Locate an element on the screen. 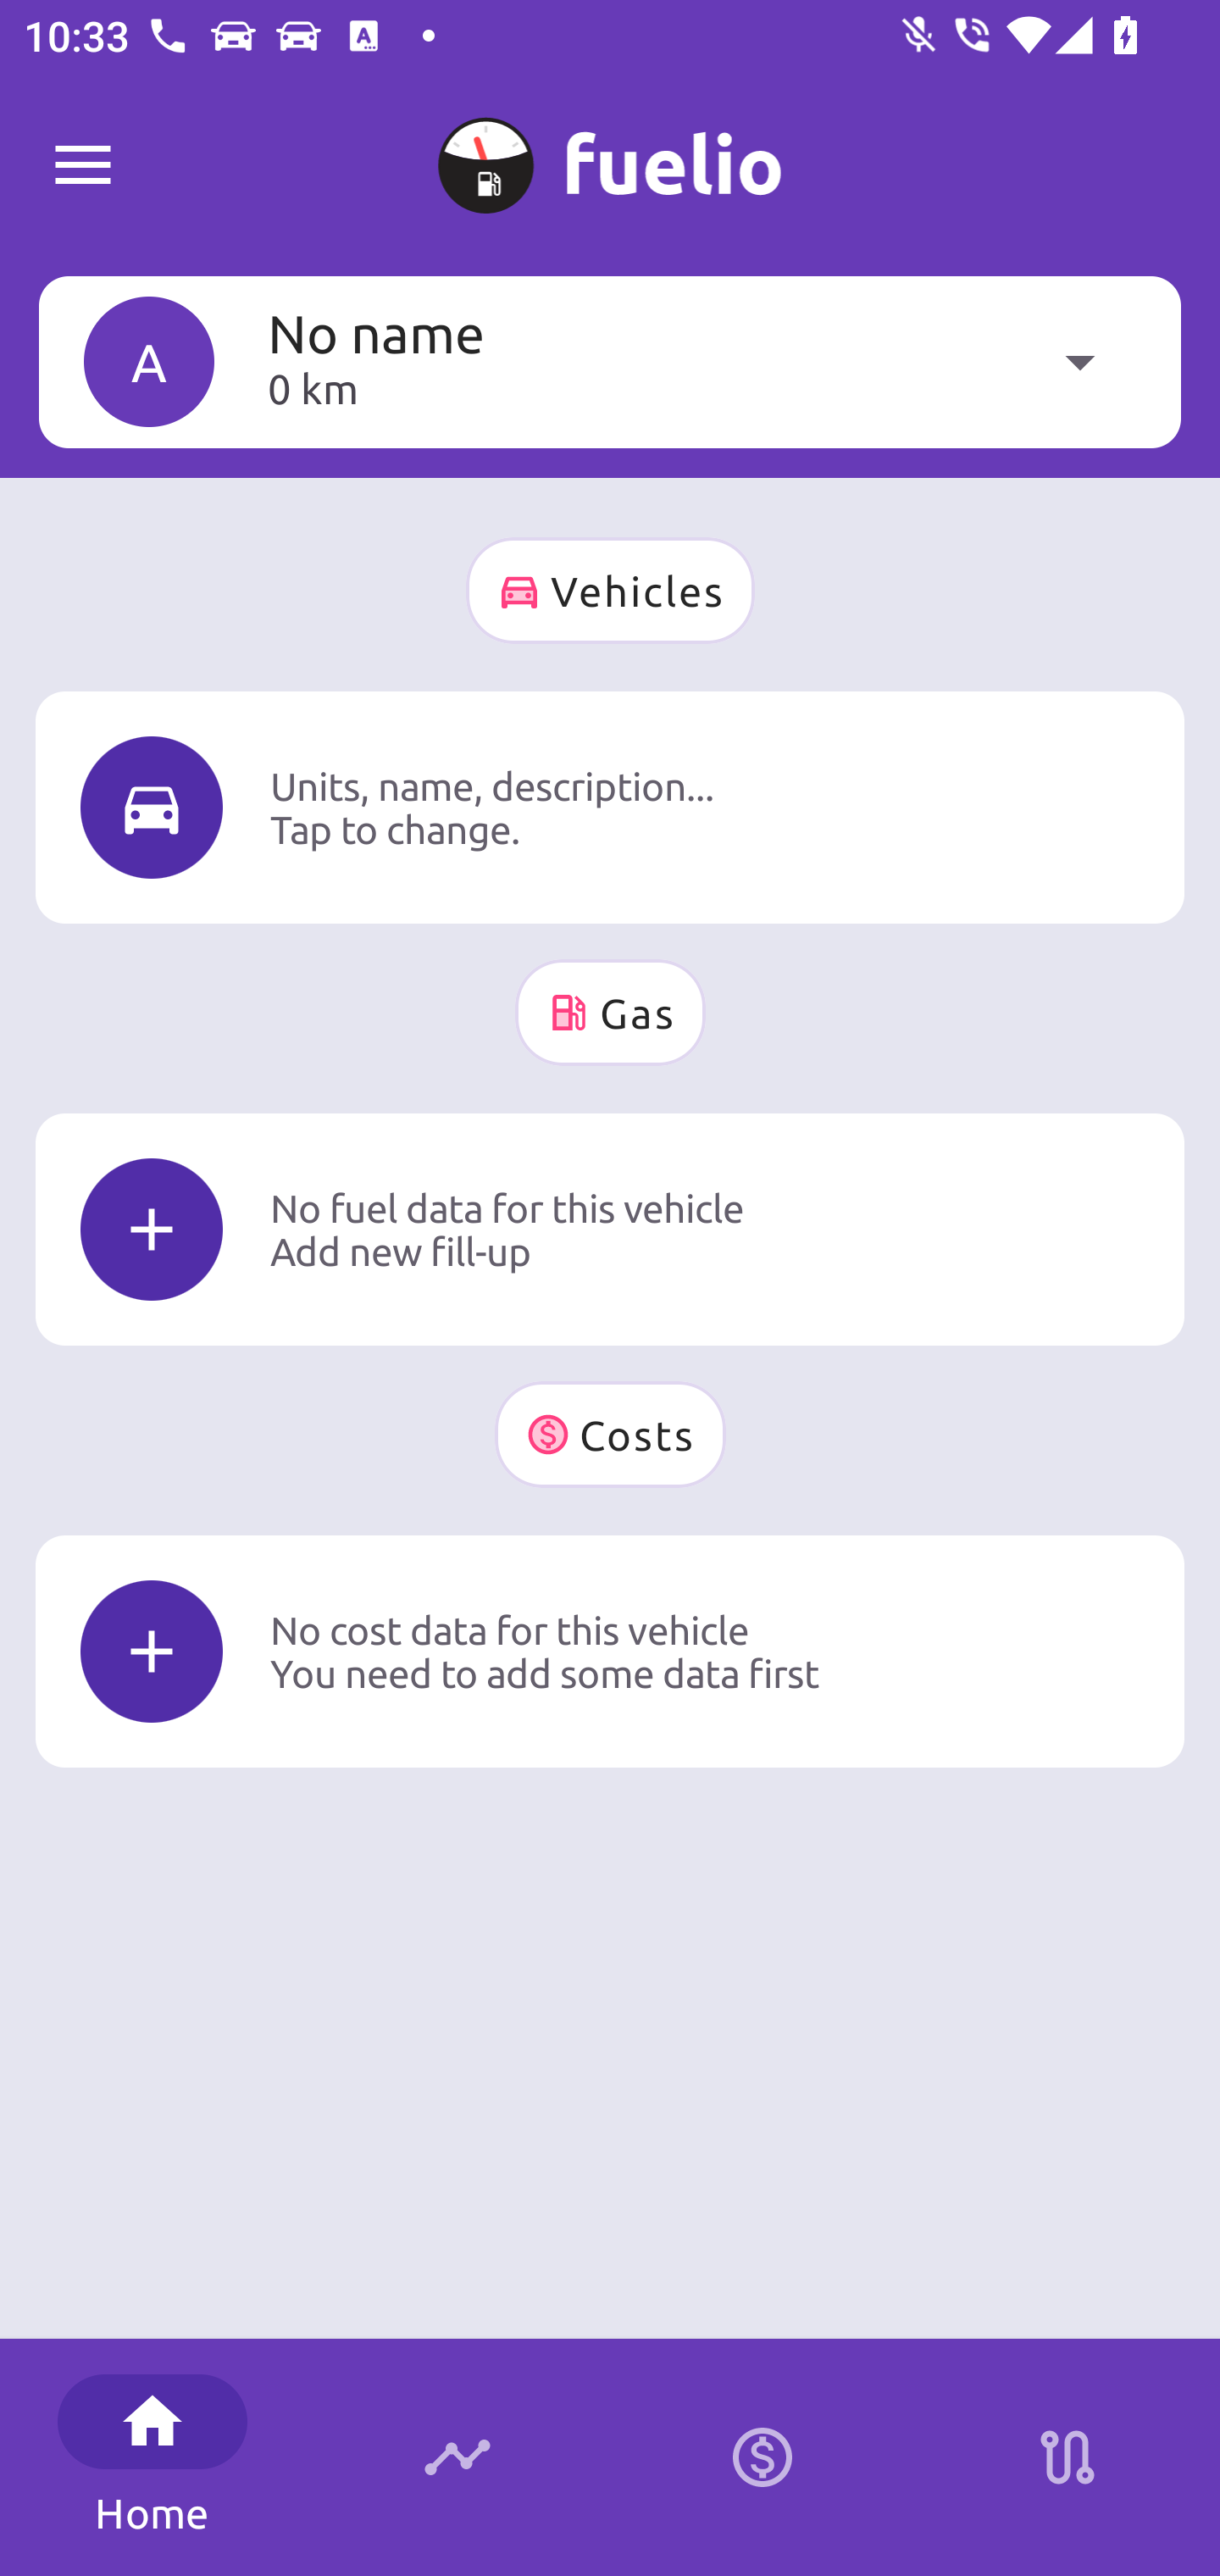  A No name 0 km is located at coordinates (610, 361).